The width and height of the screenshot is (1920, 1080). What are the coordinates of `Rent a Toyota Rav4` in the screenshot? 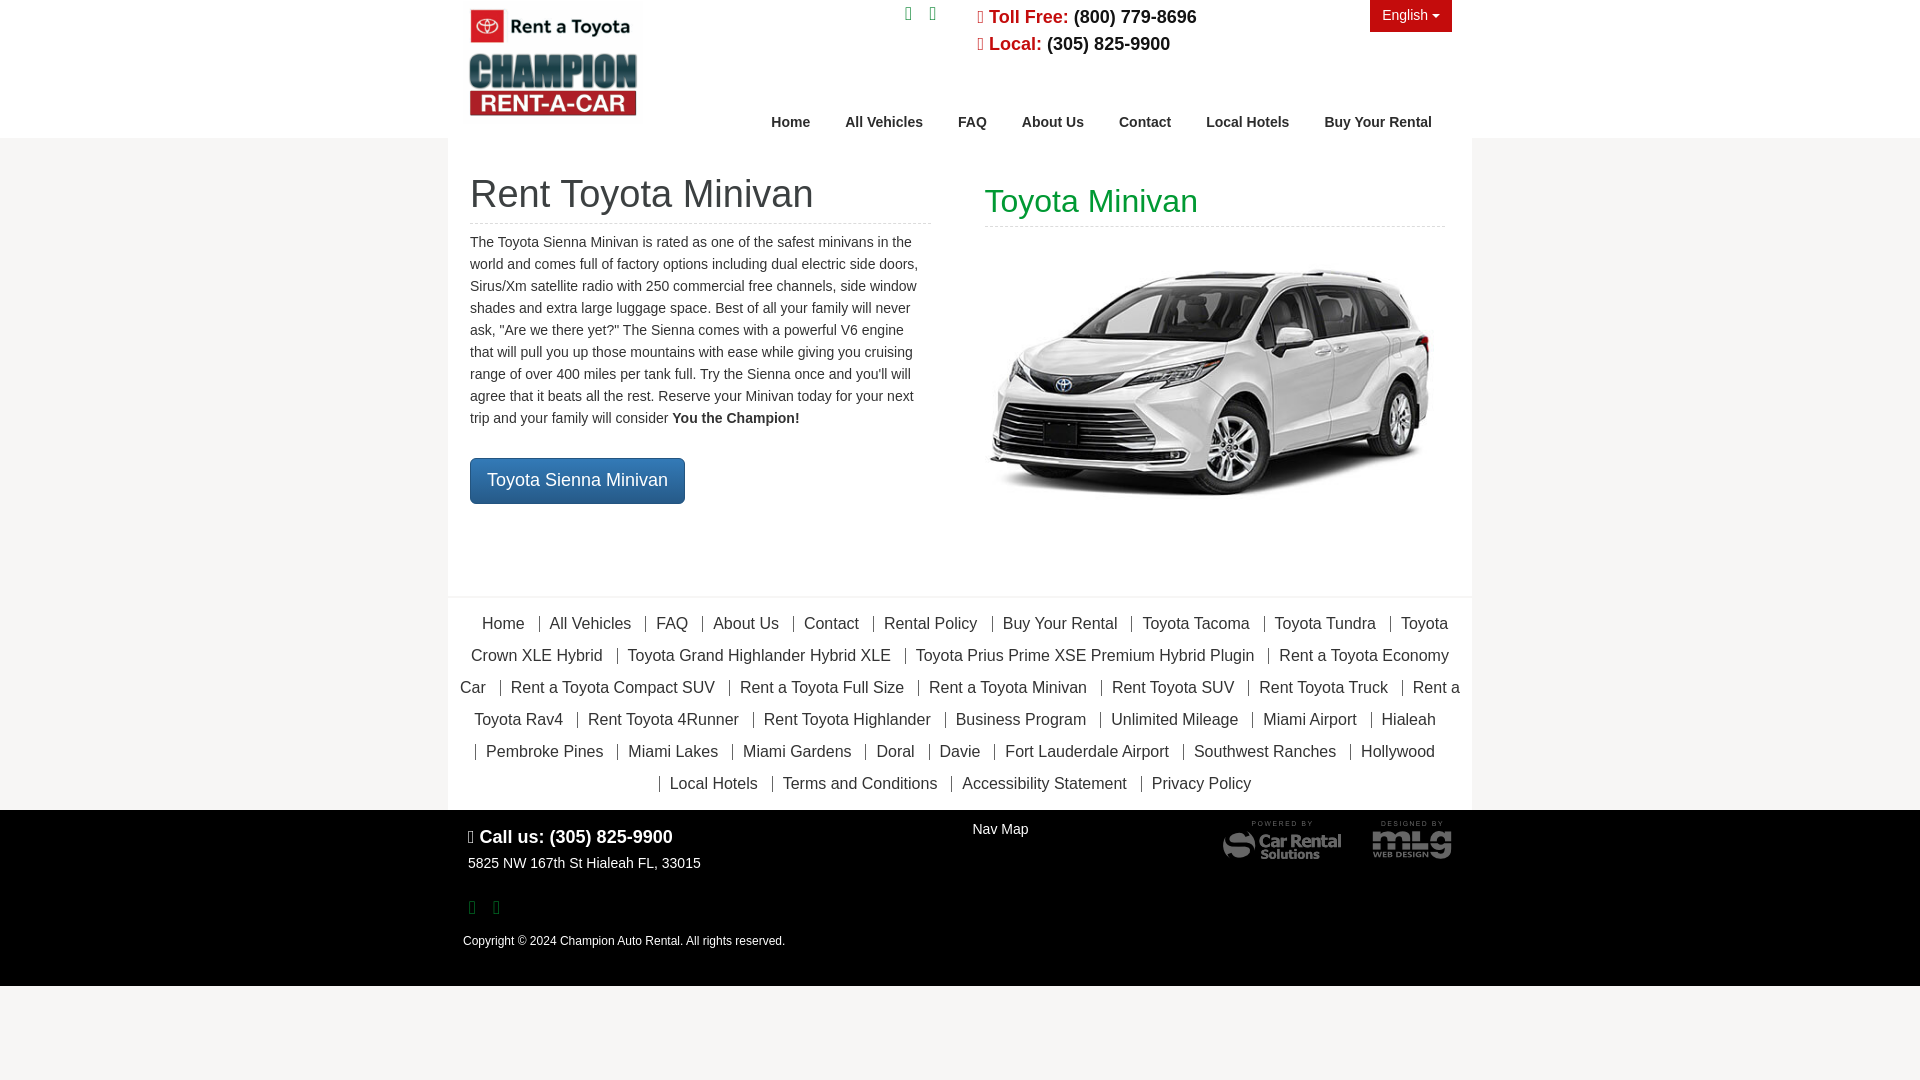 It's located at (966, 703).